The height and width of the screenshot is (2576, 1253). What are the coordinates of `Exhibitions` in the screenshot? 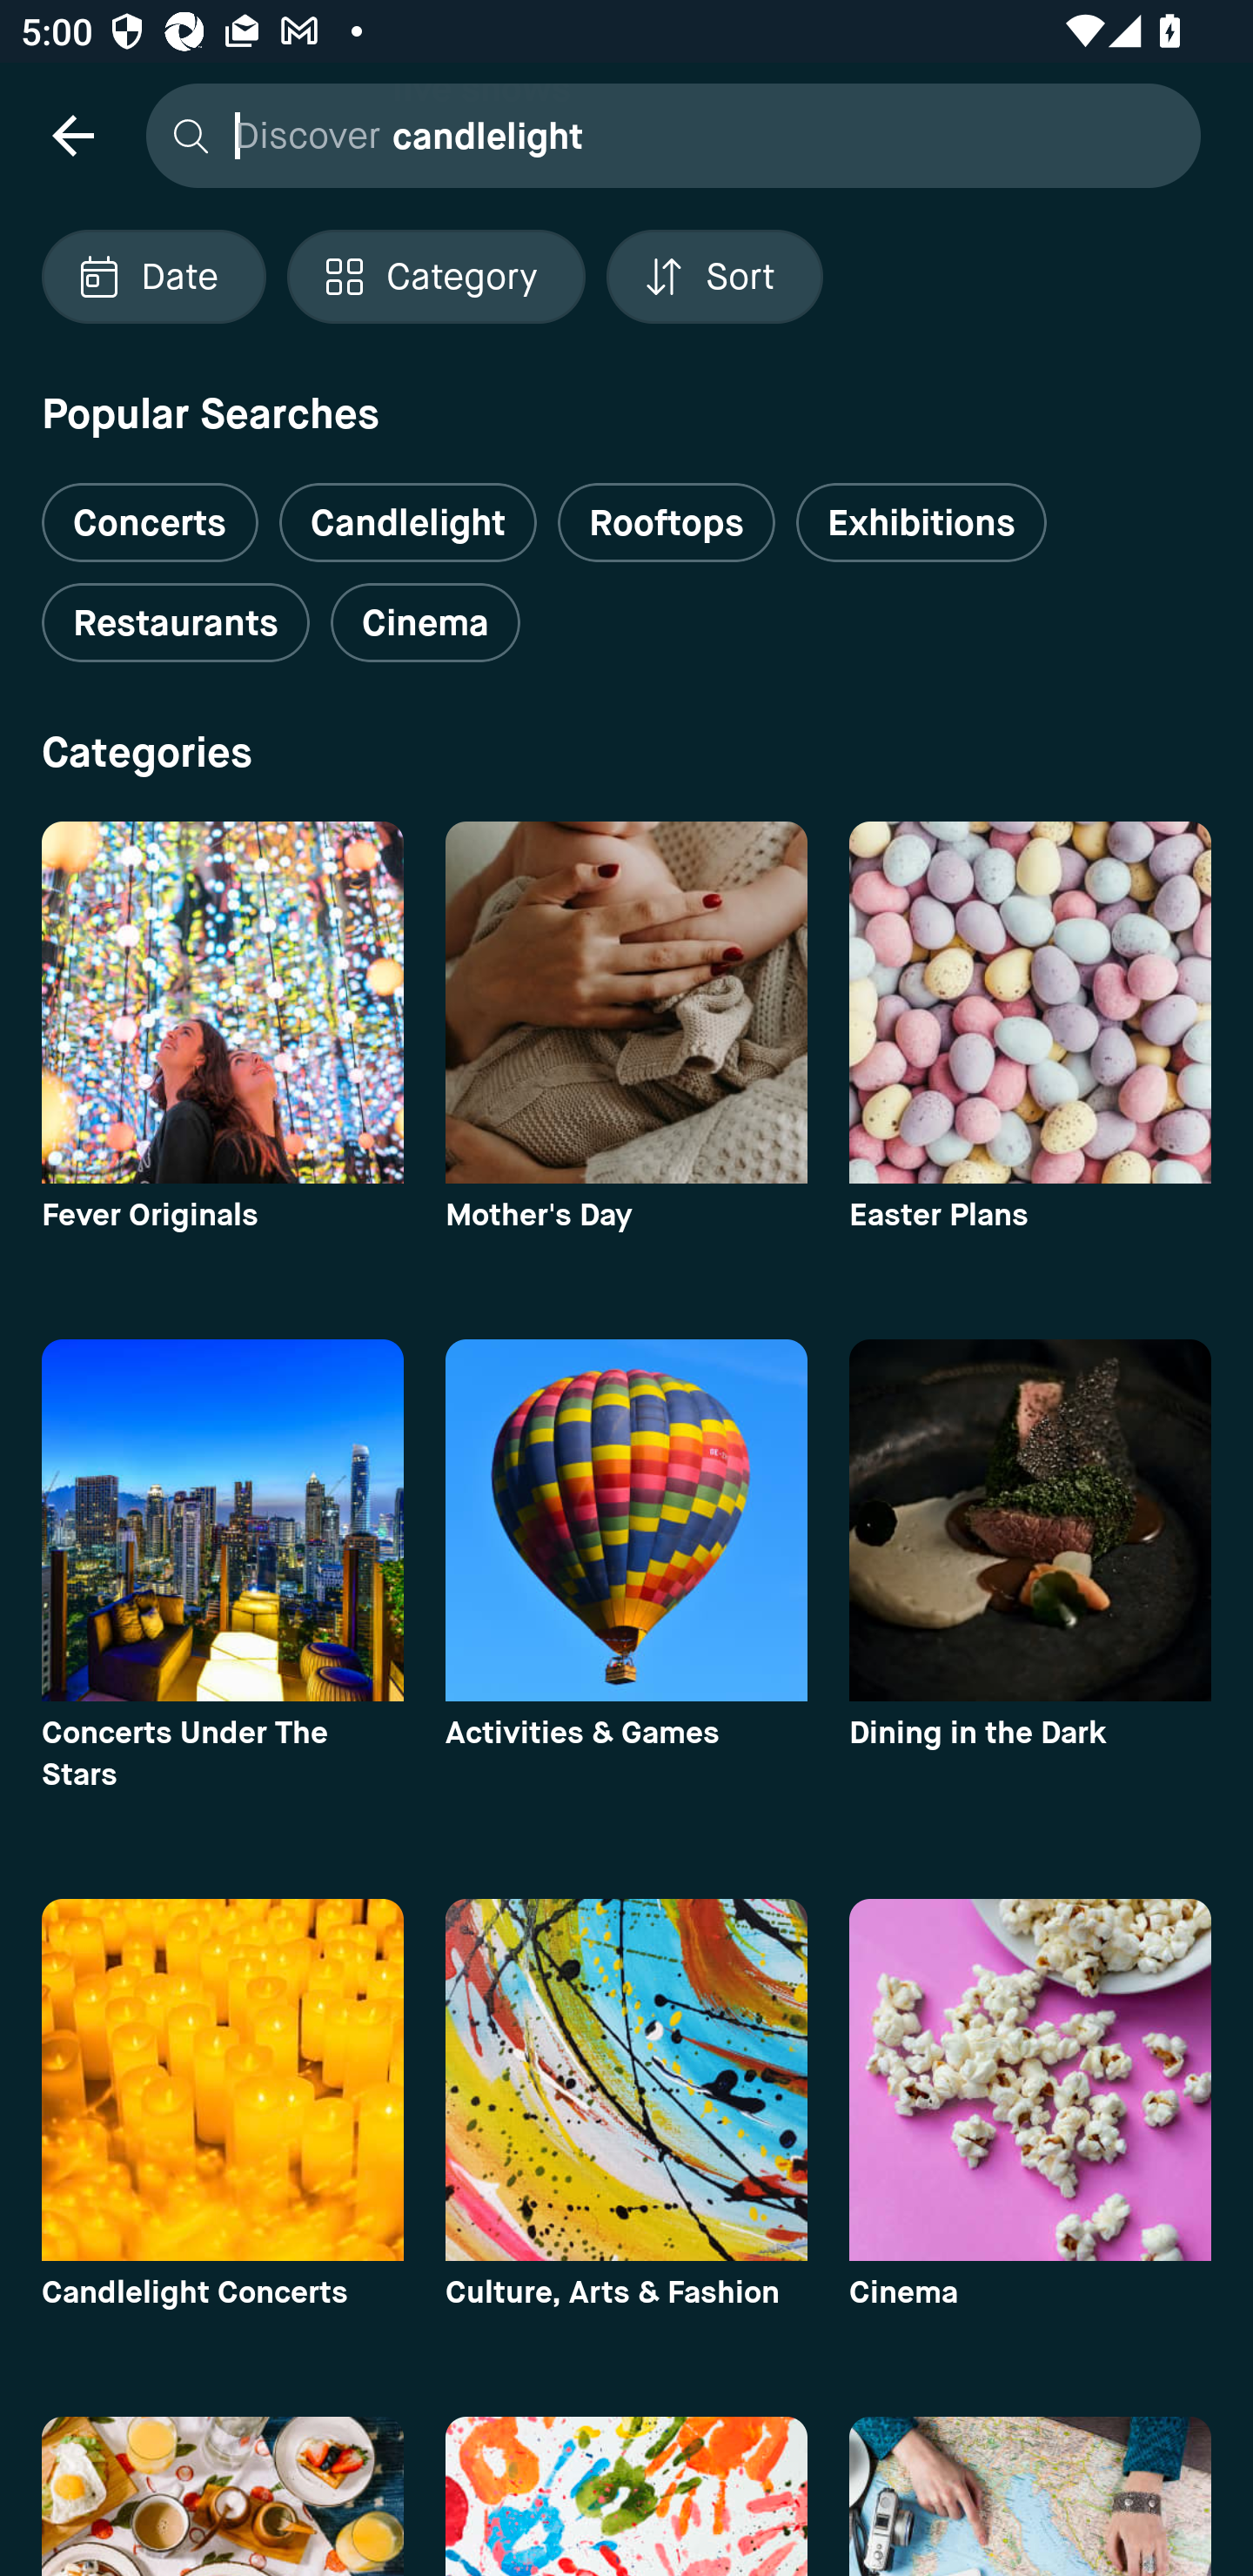 It's located at (921, 522).